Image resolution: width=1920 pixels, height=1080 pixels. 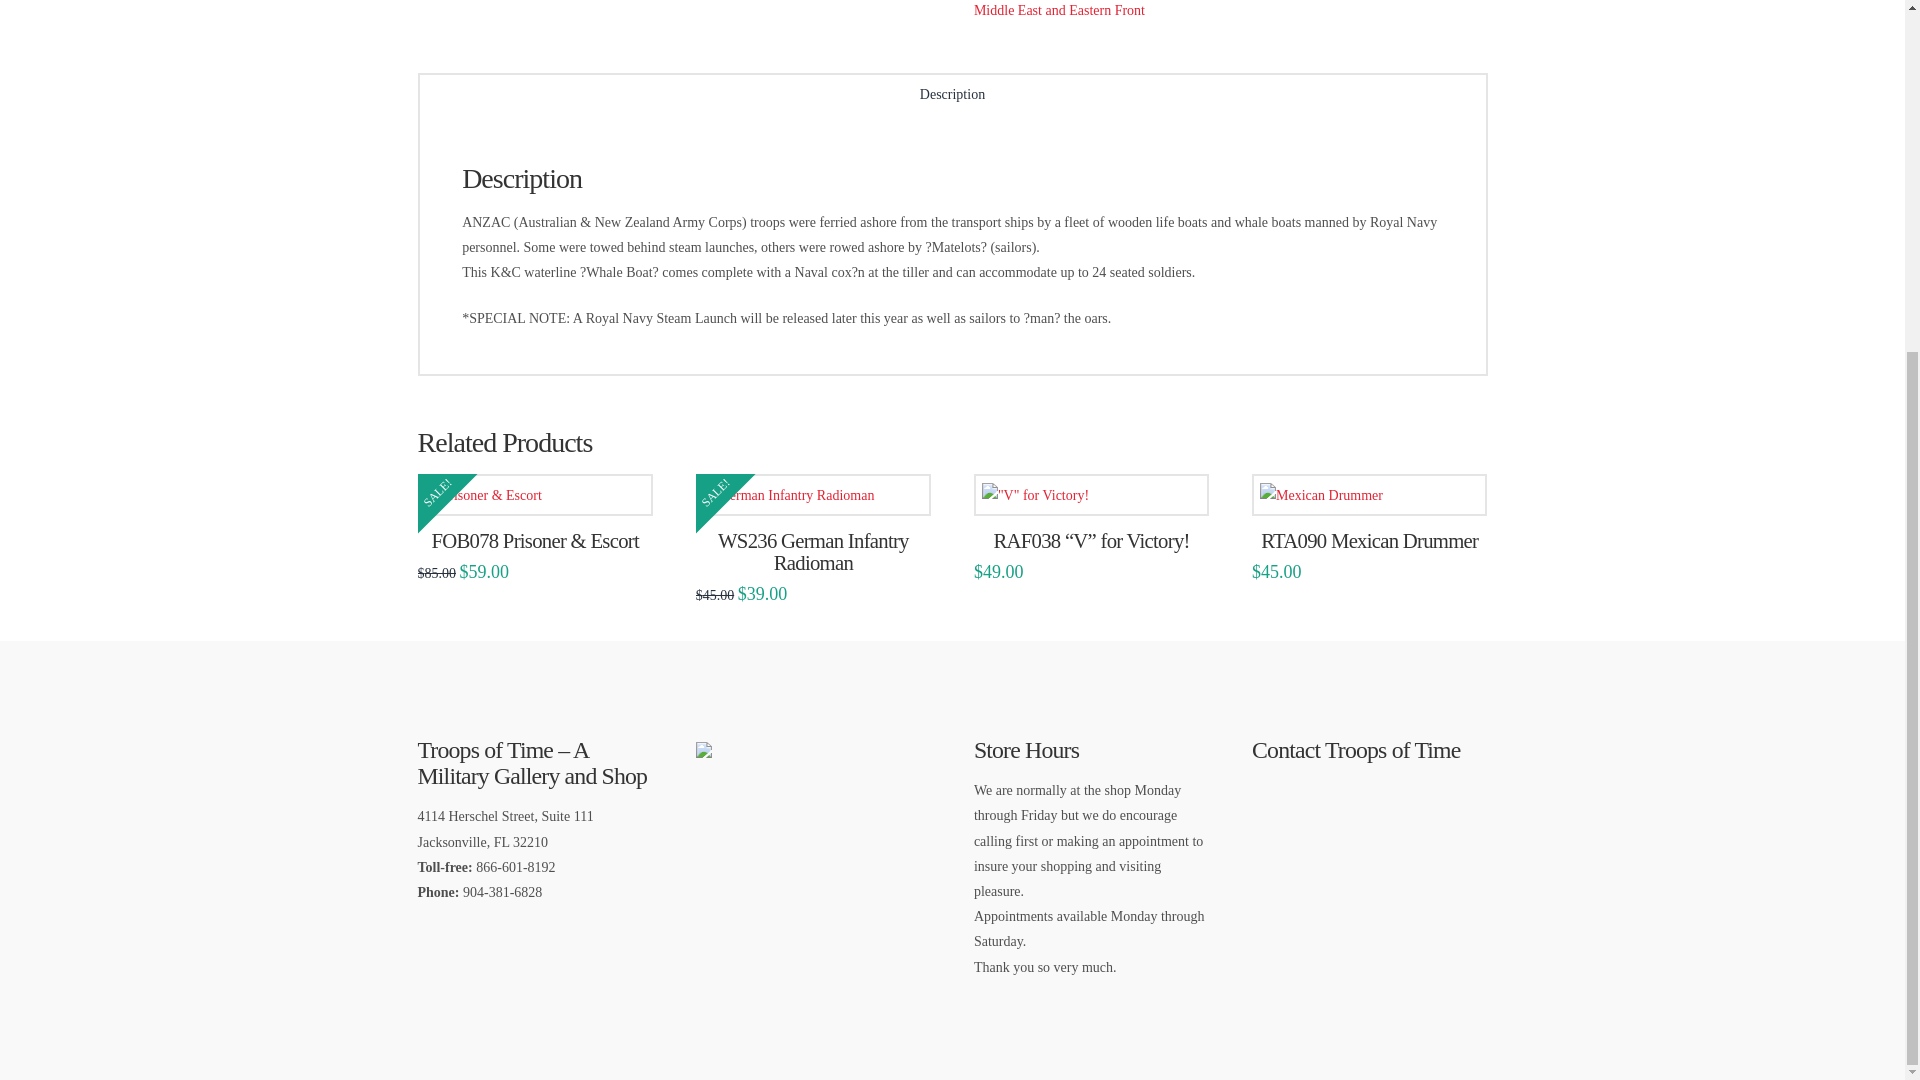 What do you see at coordinates (813, 552) in the screenshot?
I see `WS236 German Infantry Radioman` at bounding box center [813, 552].